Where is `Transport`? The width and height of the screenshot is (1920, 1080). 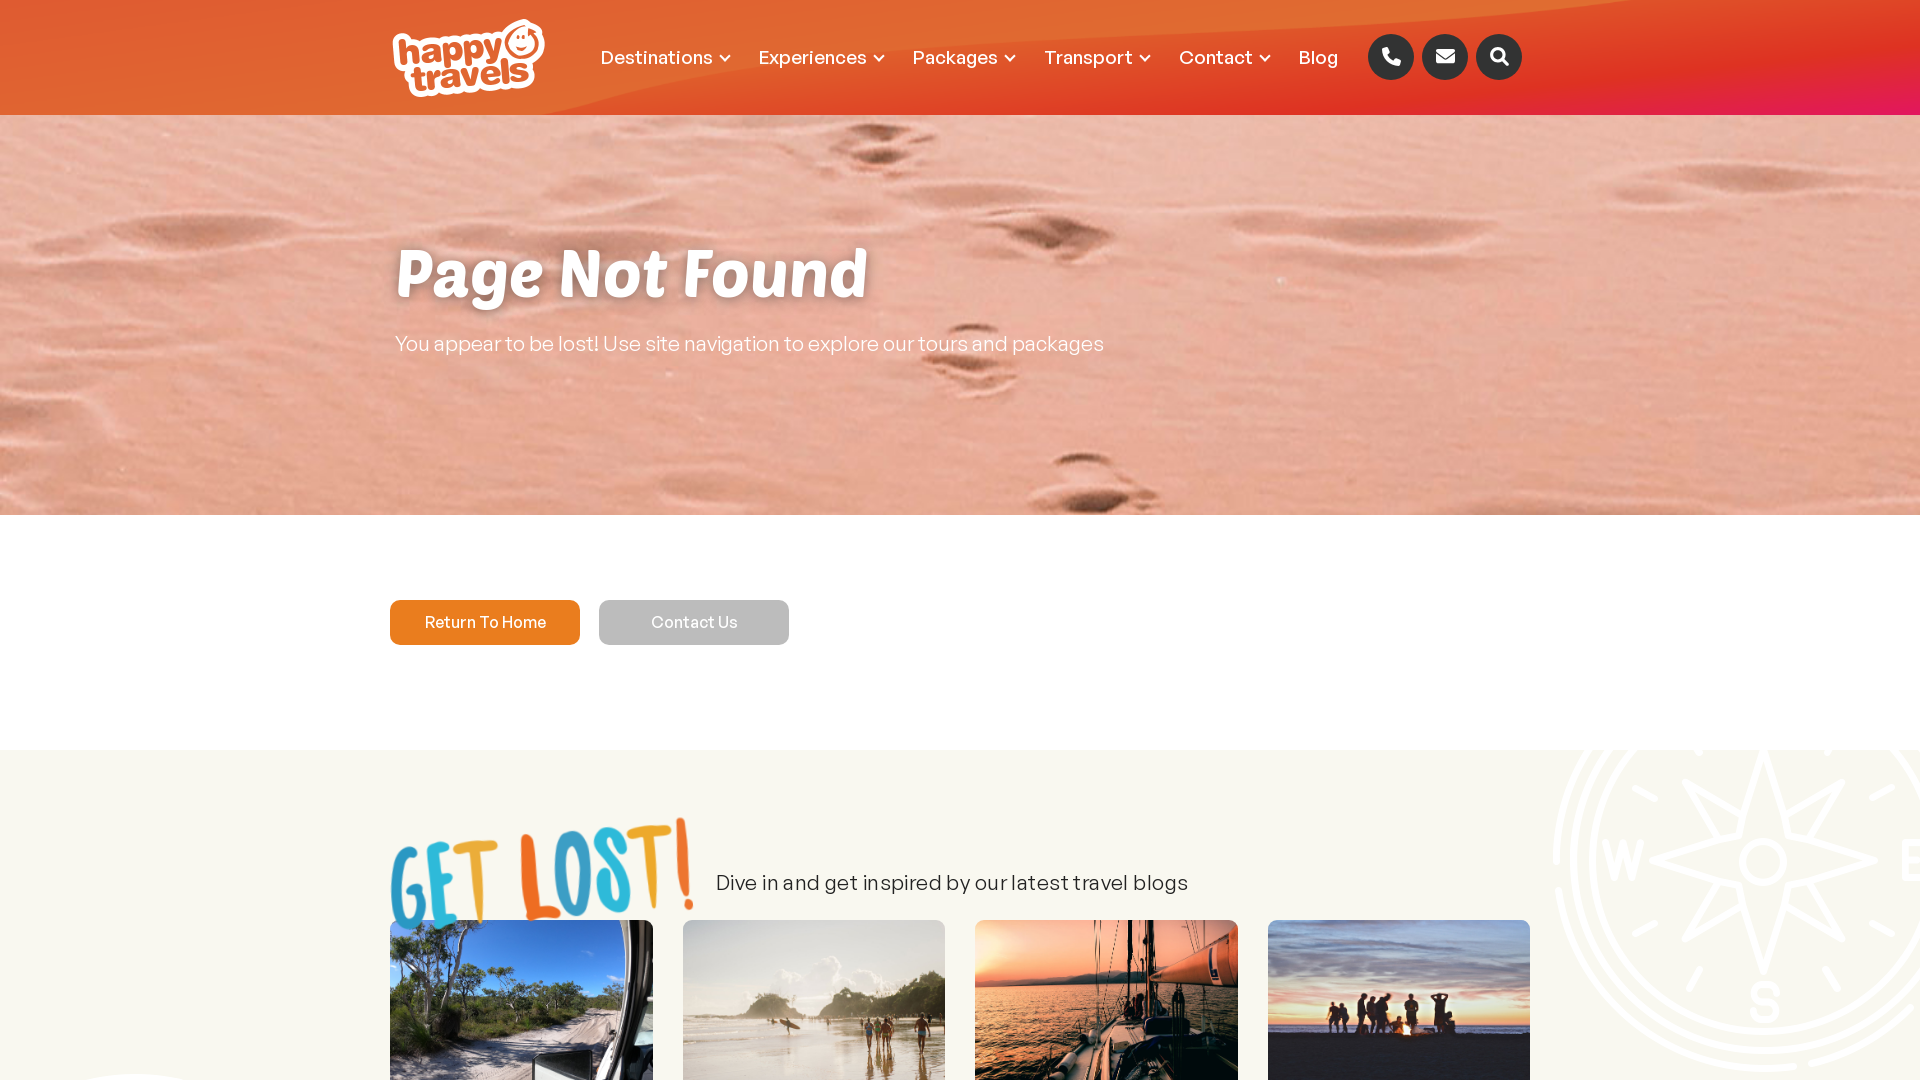
Transport is located at coordinates (1096, 58).